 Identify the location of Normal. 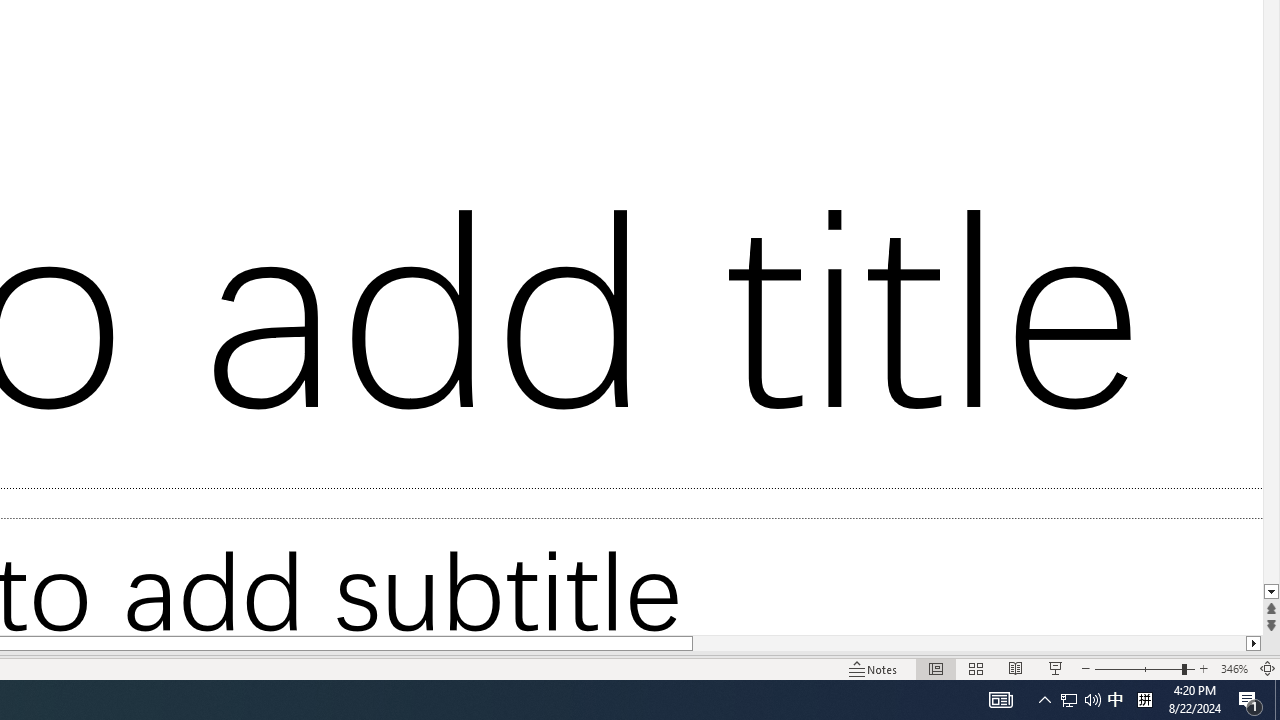
(936, 668).